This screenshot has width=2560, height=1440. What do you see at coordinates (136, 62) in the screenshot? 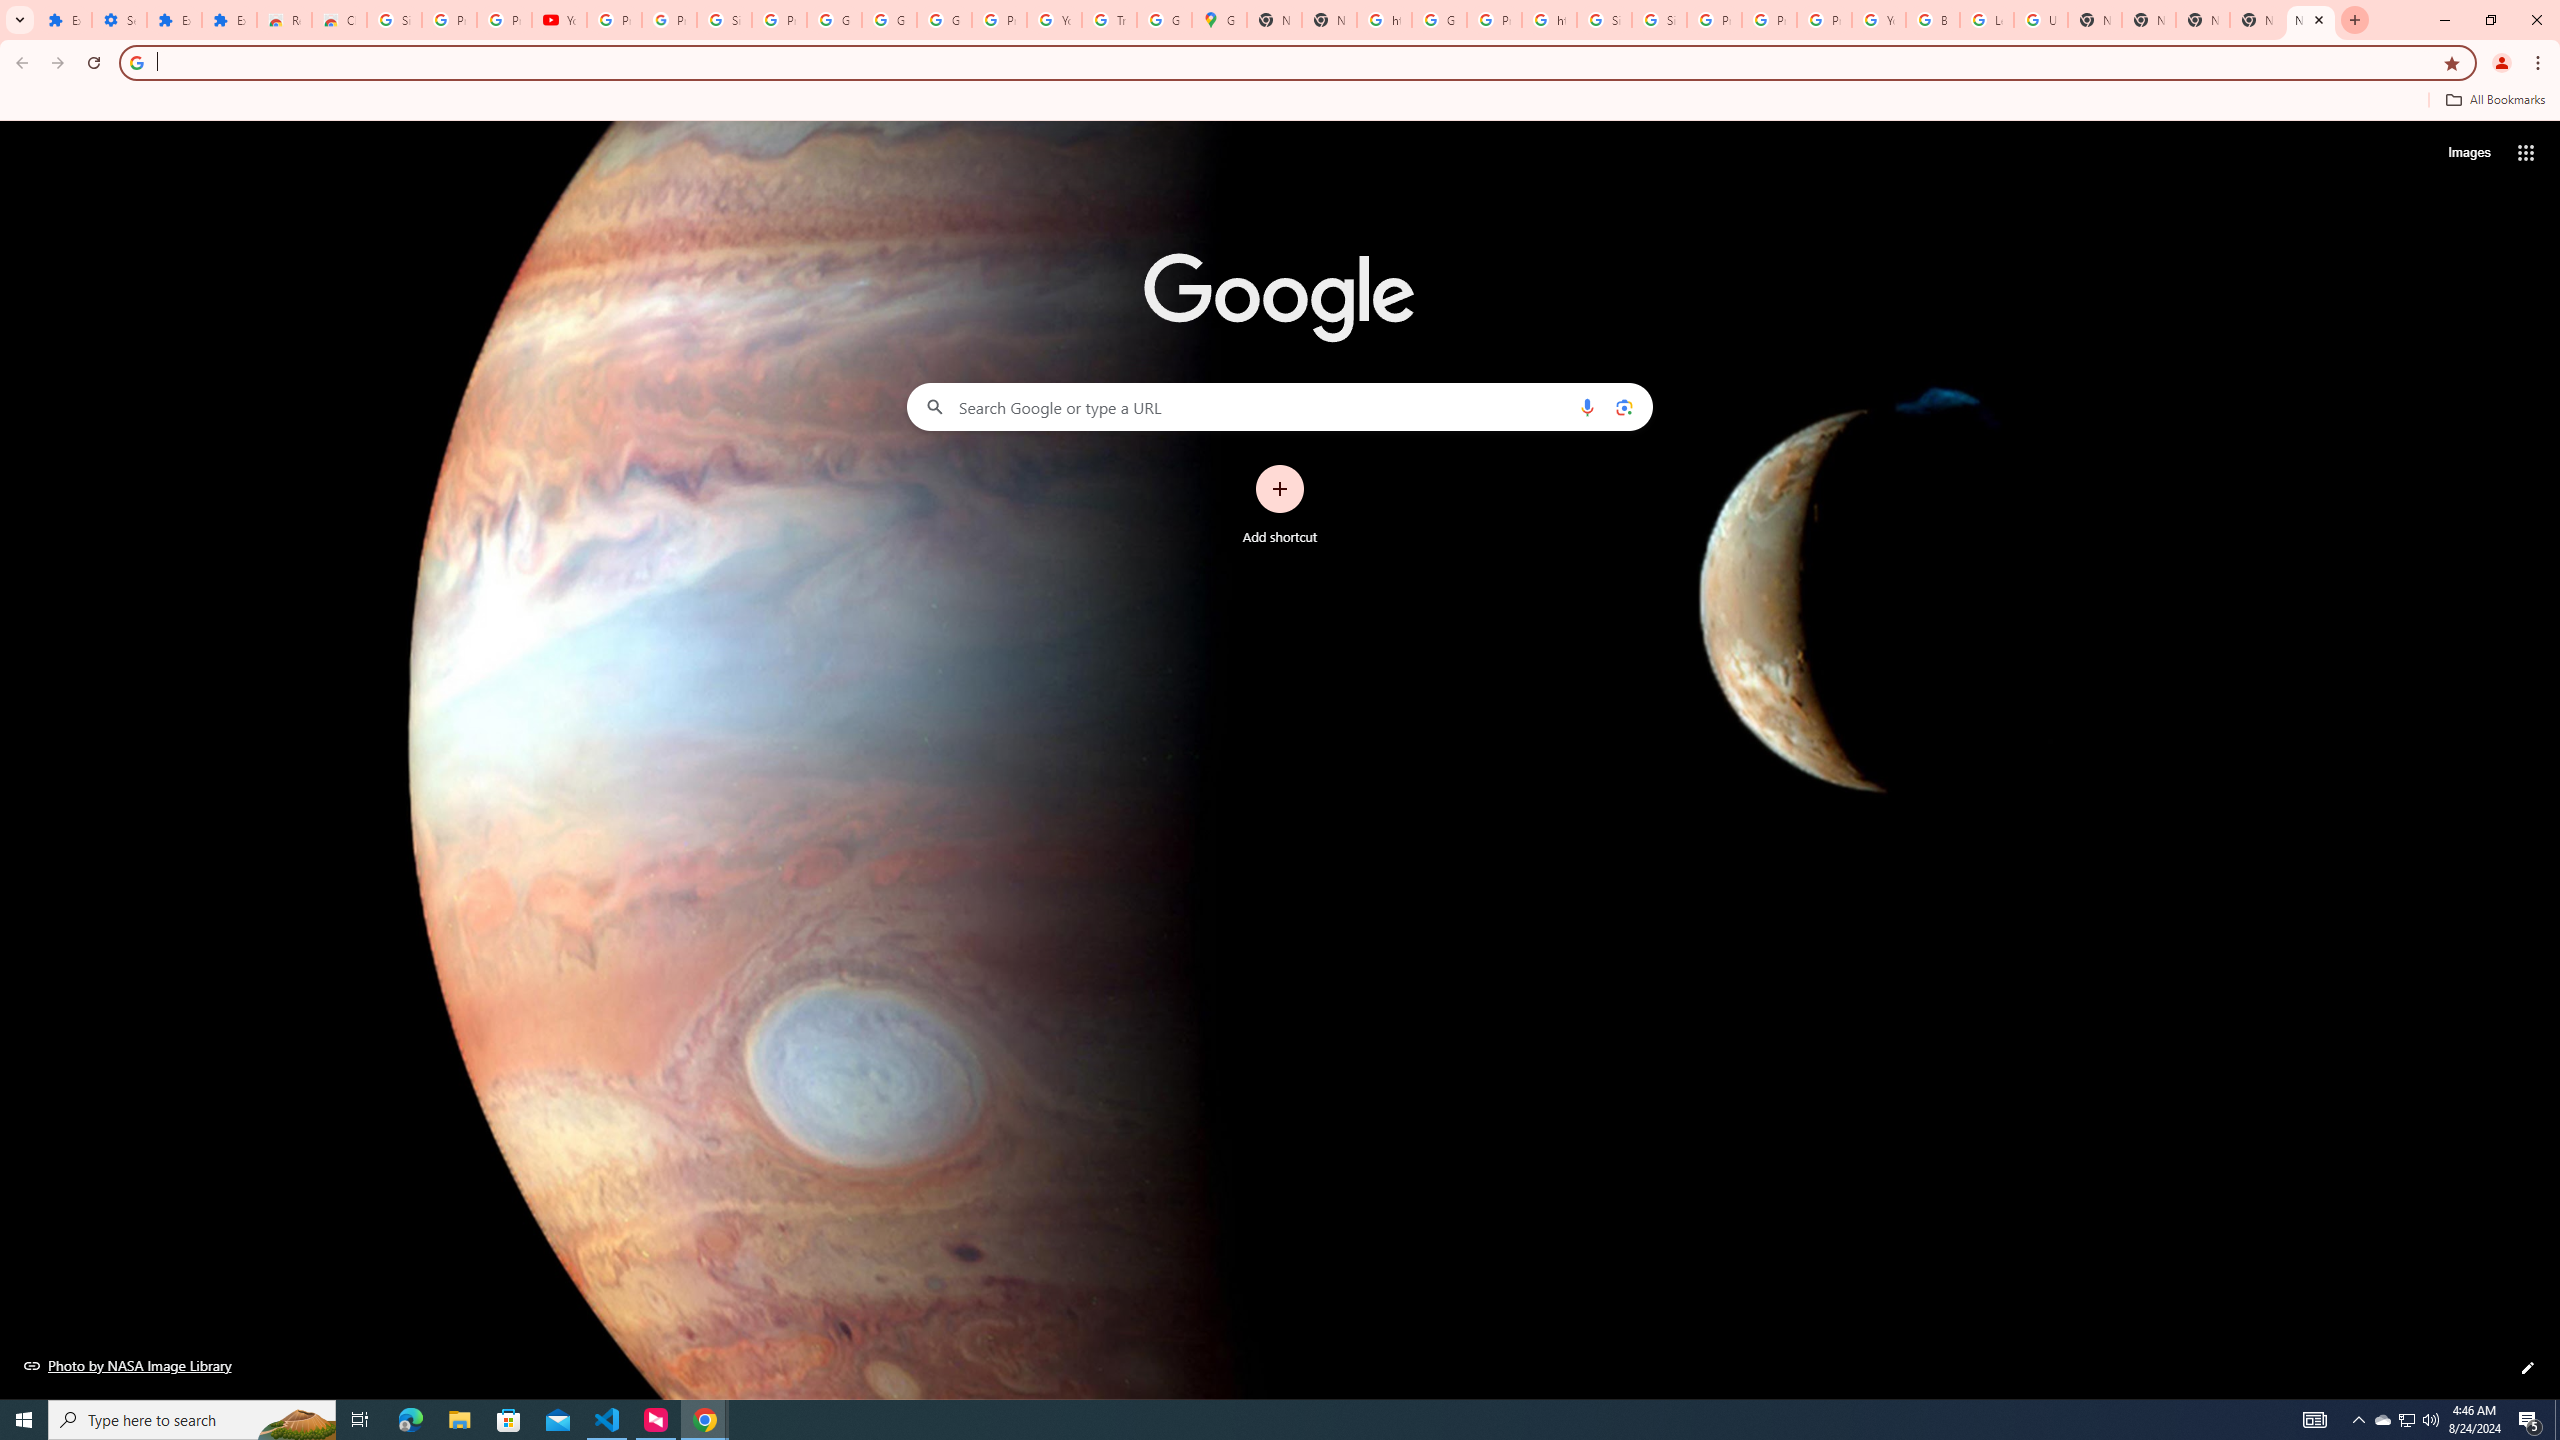
I see `Search icon` at bounding box center [136, 62].